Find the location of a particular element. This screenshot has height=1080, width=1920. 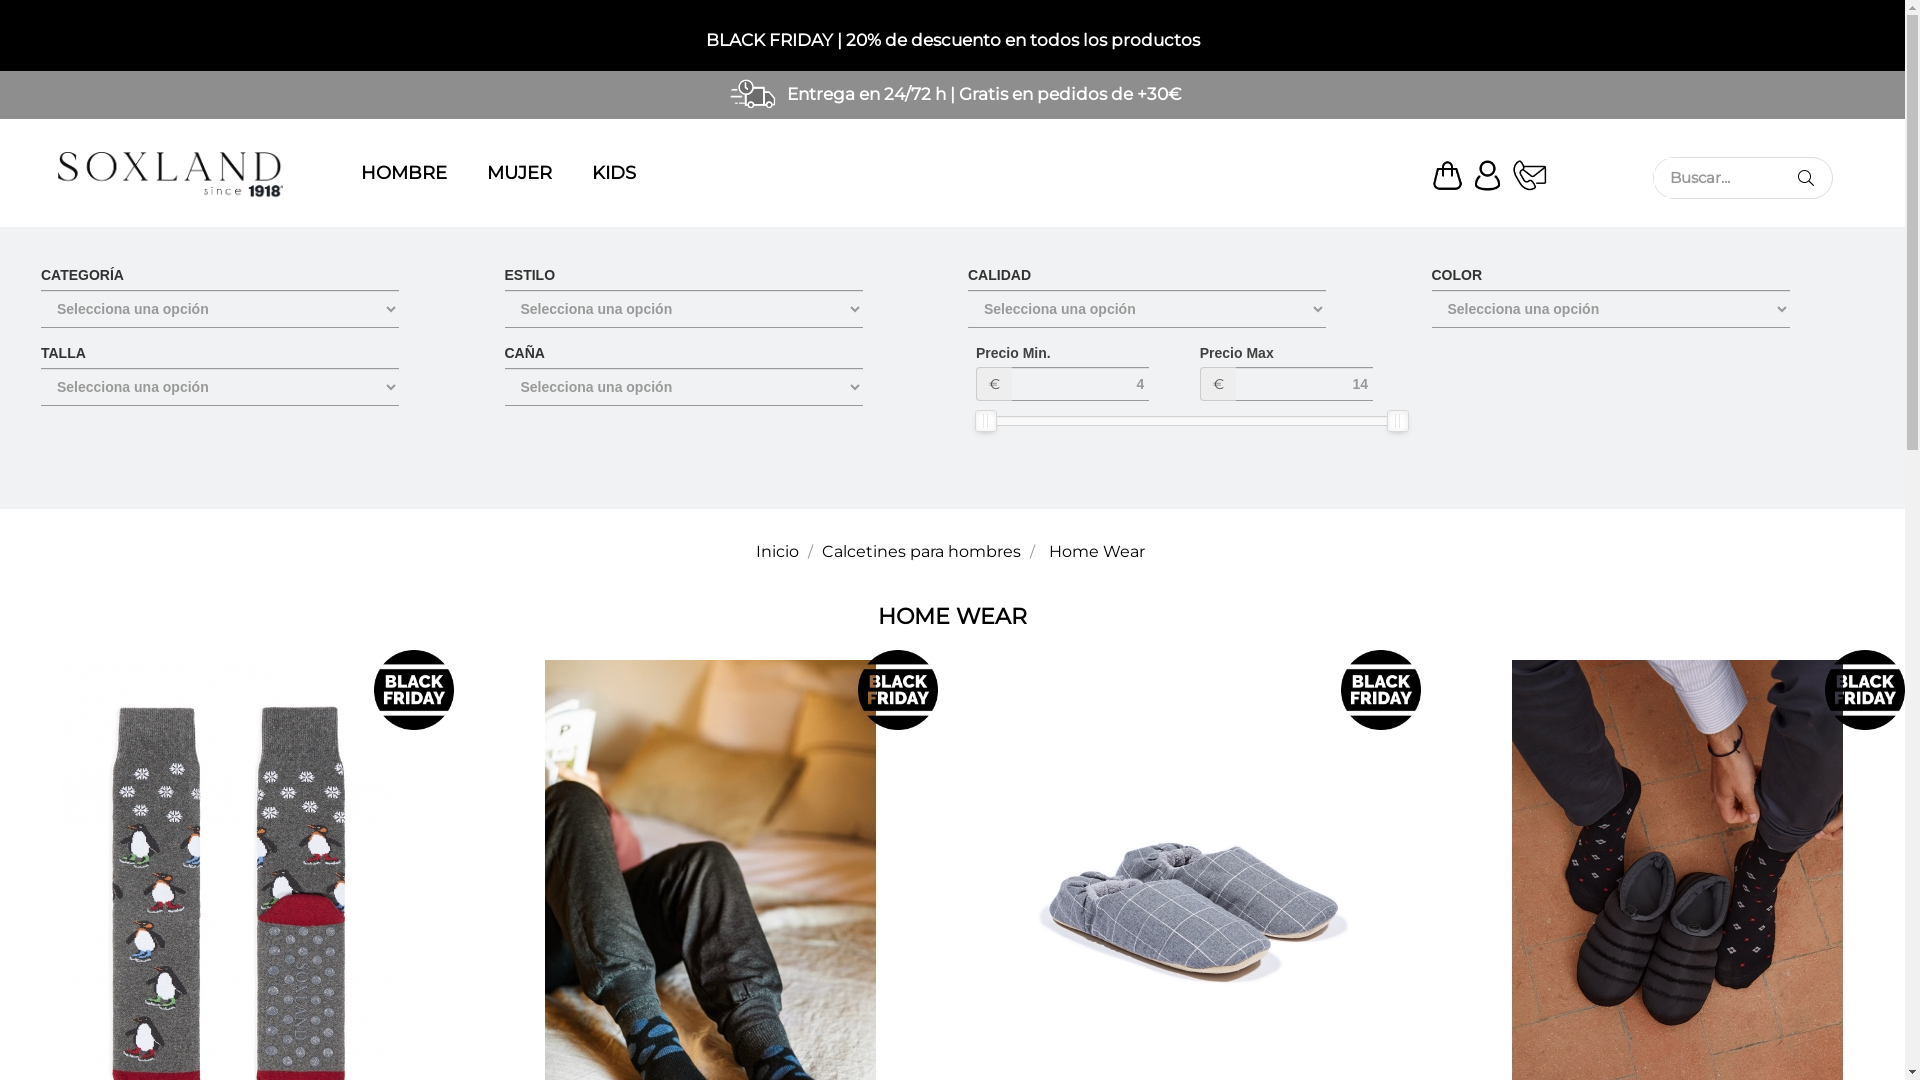

HOMBRE is located at coordinates (412, 176).